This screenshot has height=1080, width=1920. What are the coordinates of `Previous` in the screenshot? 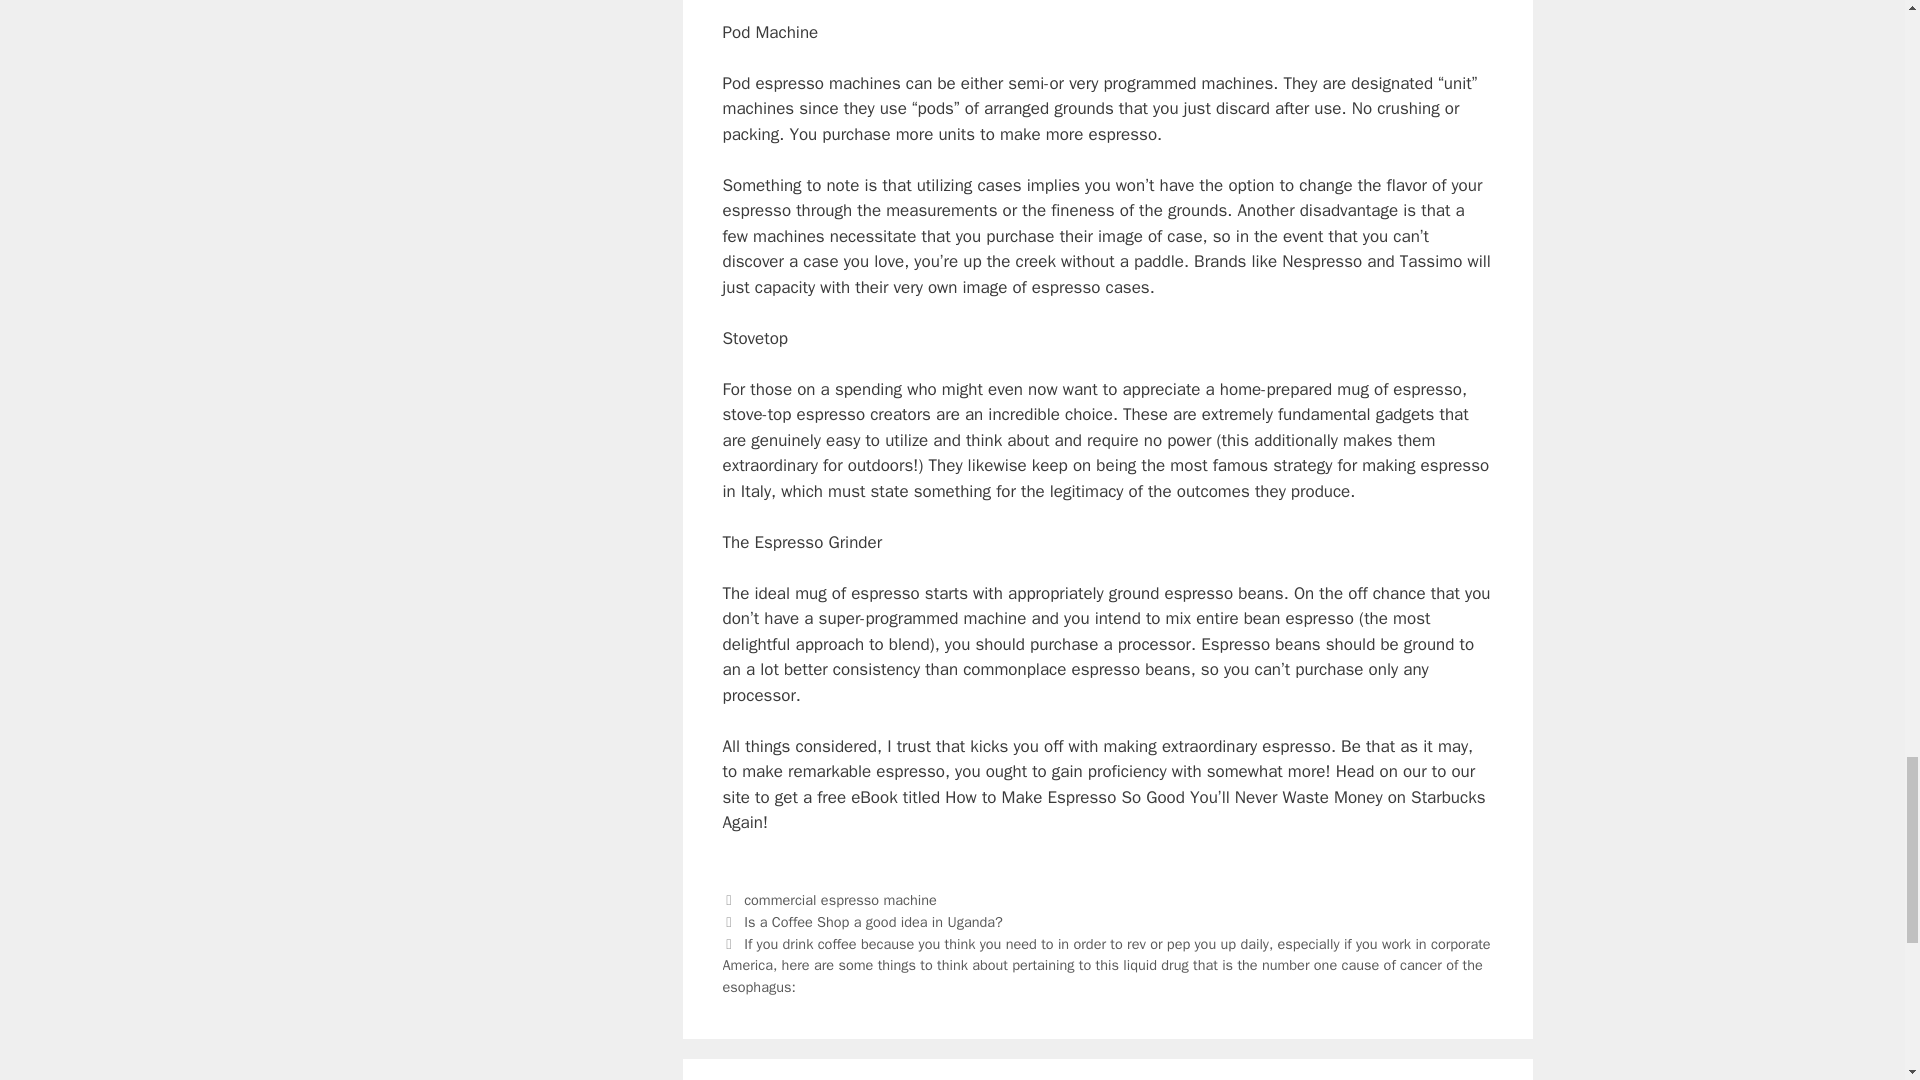 It's located at (862, 921).